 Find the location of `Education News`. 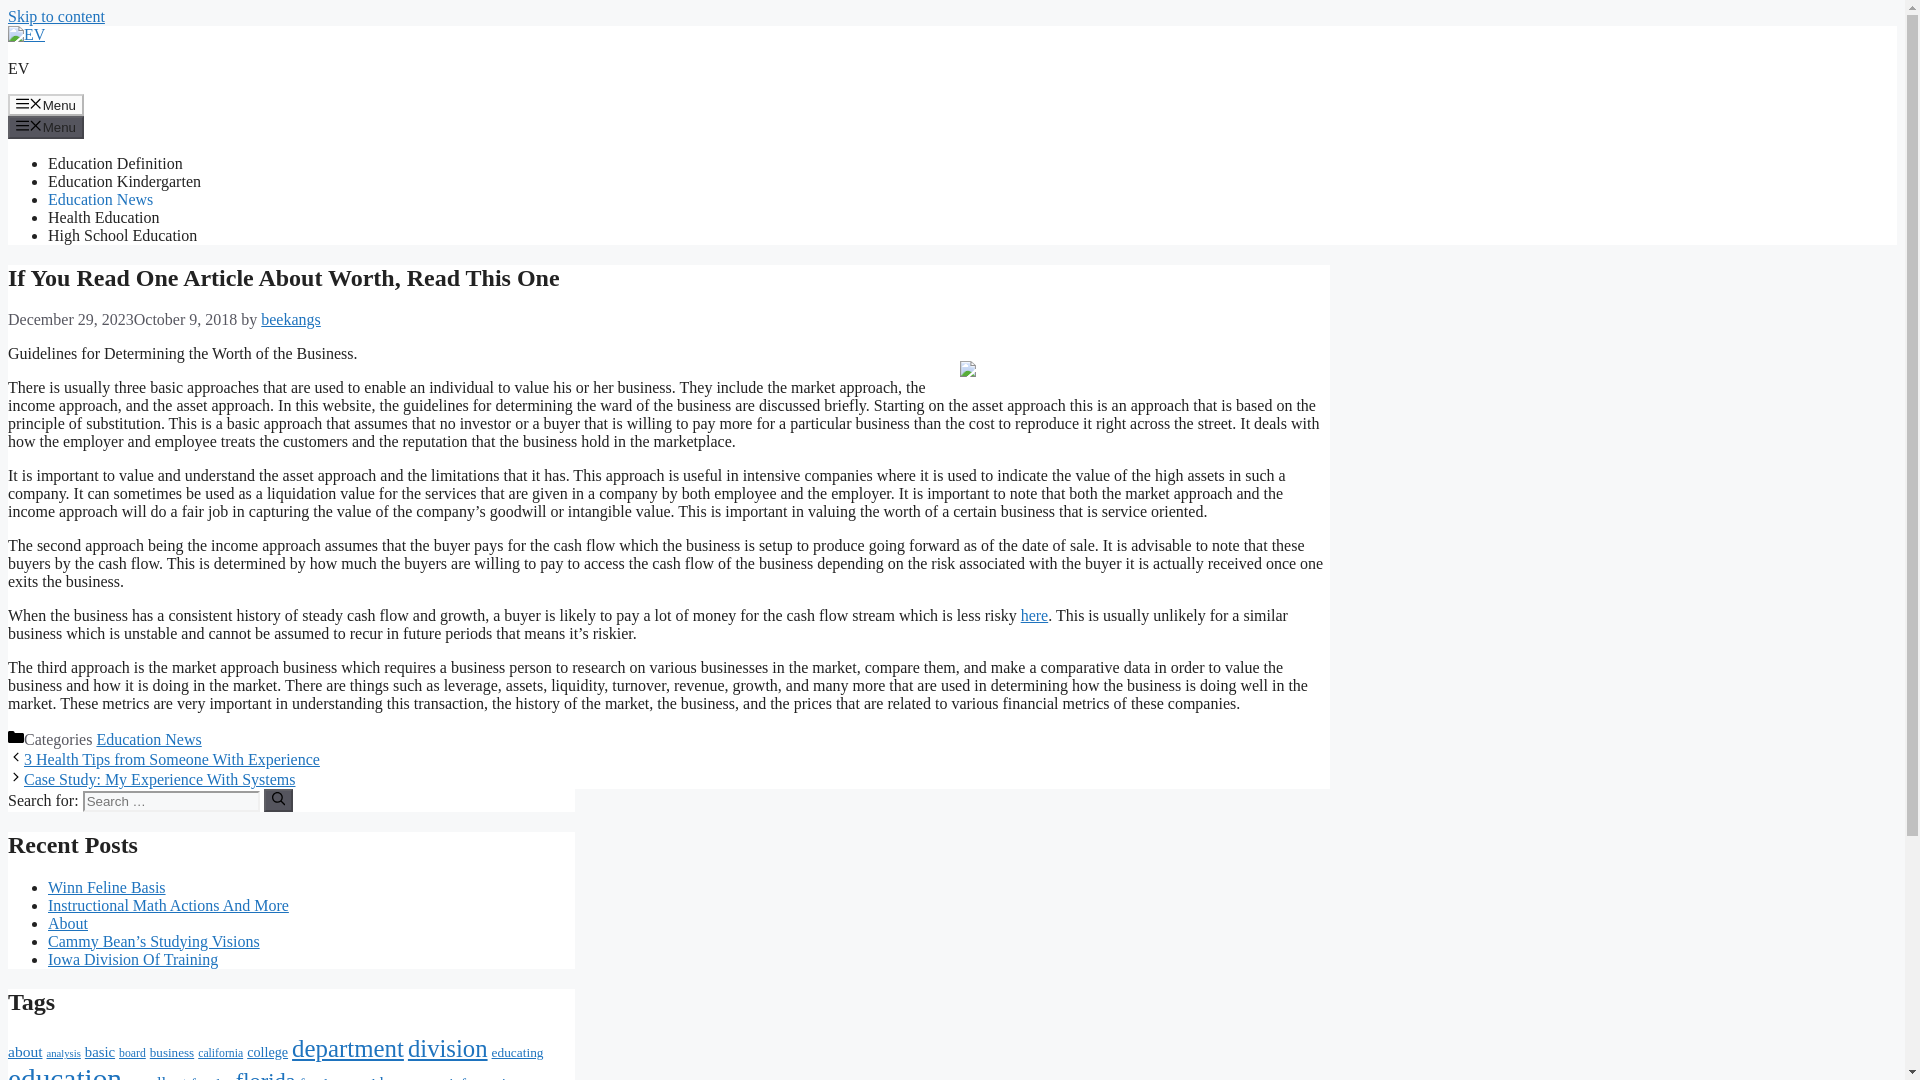

Education News is located at coordinates (100, 200).